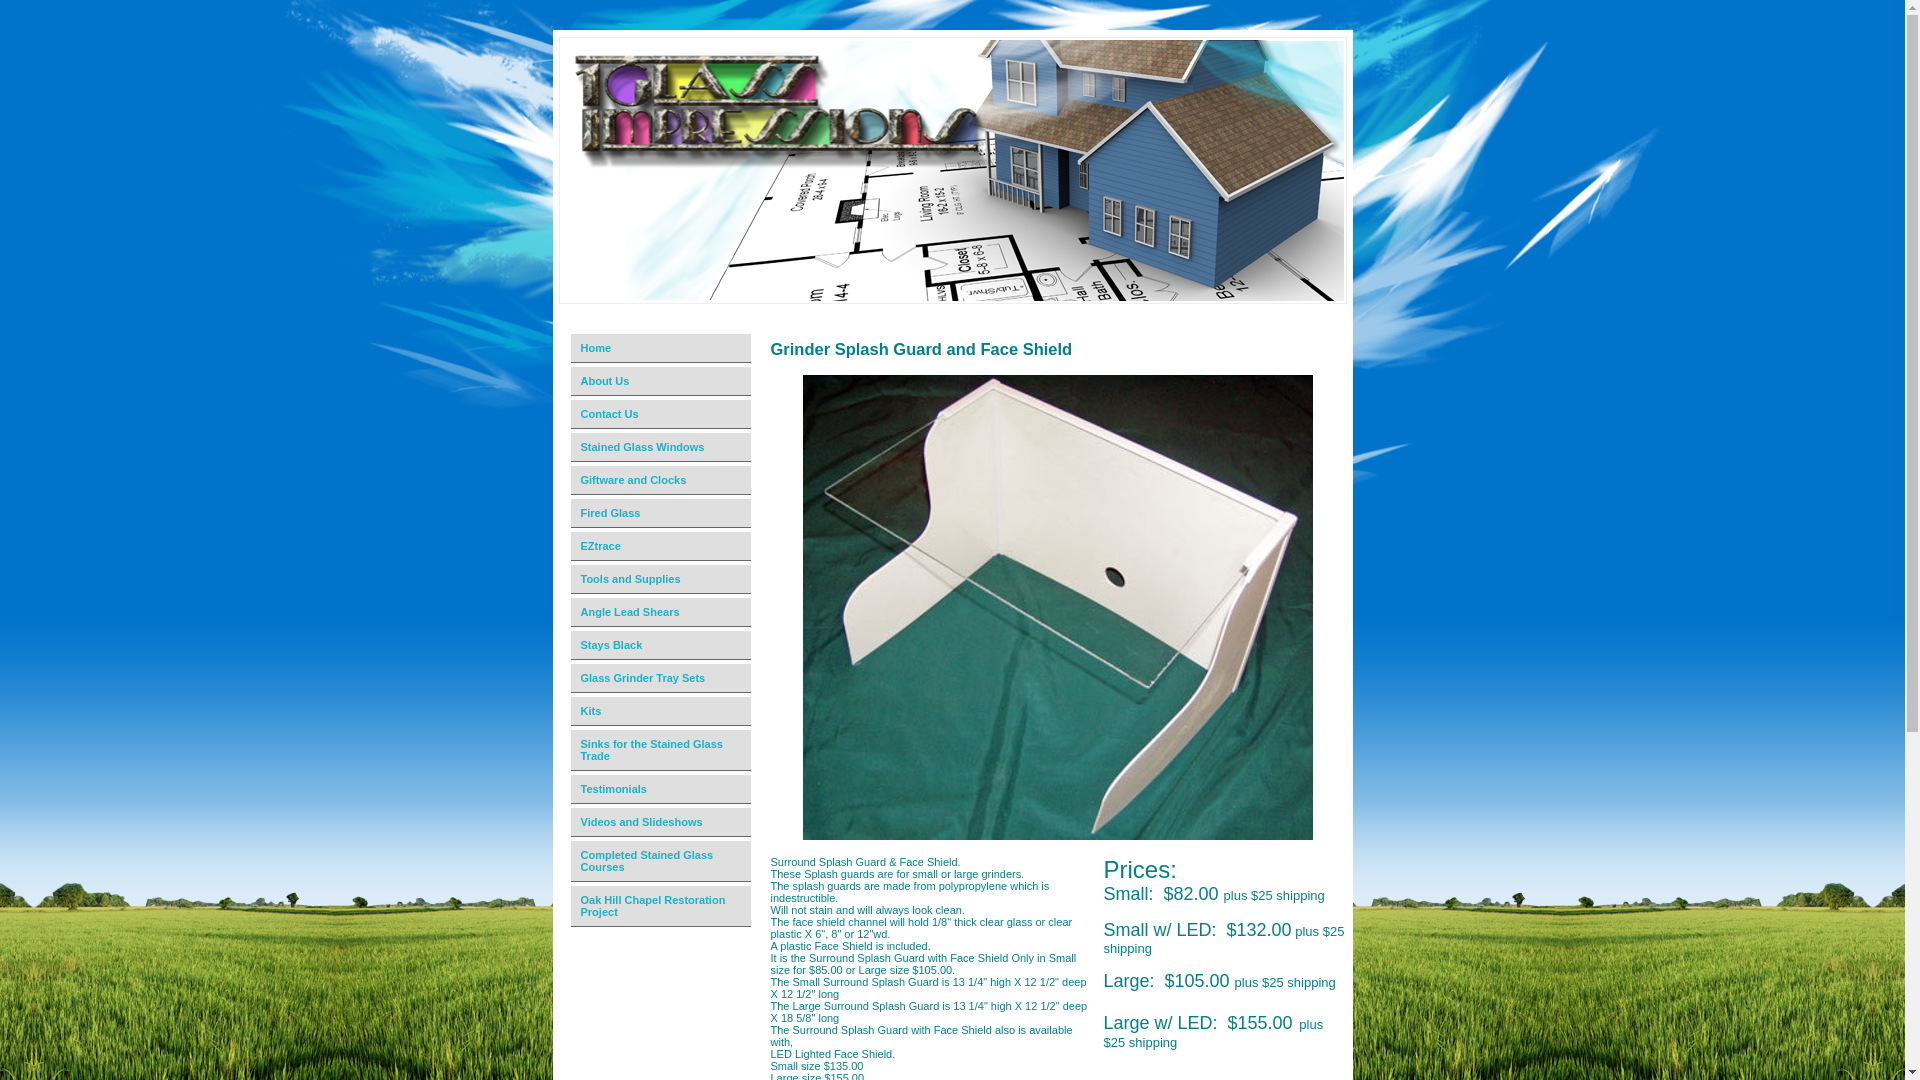 The width and height of the screenshot is (1920, 1080). I want to click on Stays Black, so click(662, 646).